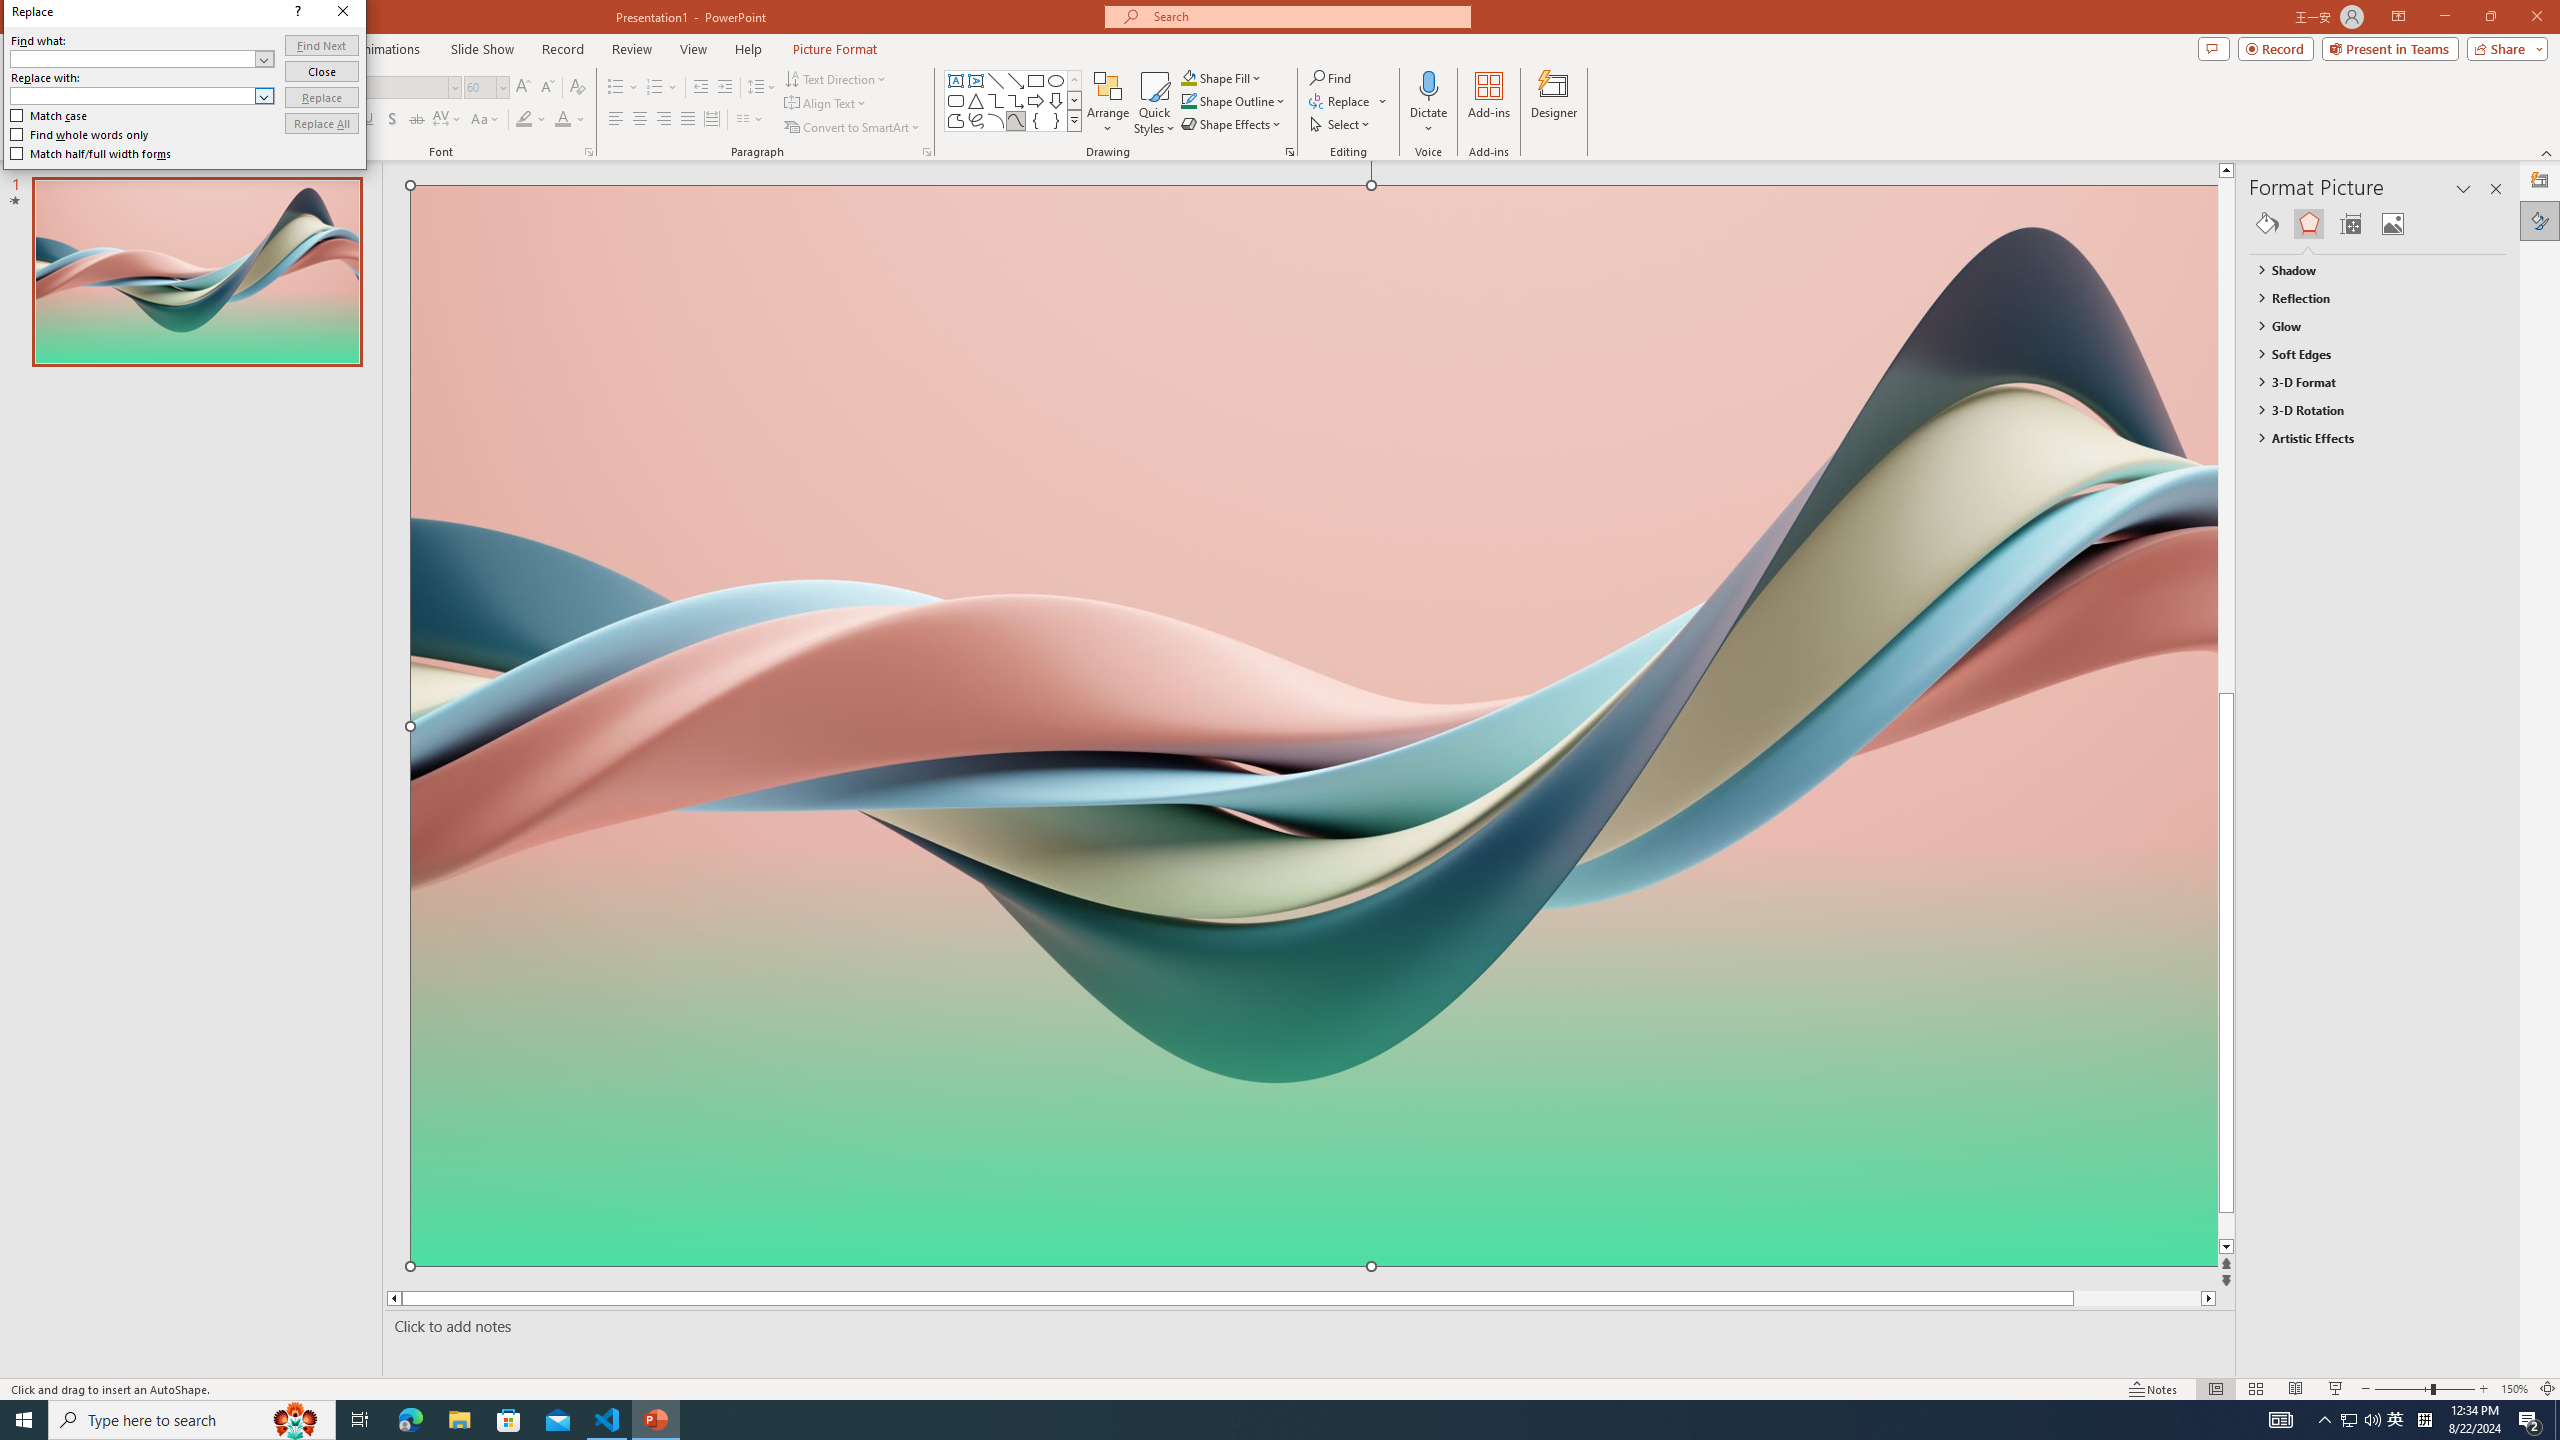 This screenshot has width=2560, height=1440. I want to click on Center, so click(640, 120).